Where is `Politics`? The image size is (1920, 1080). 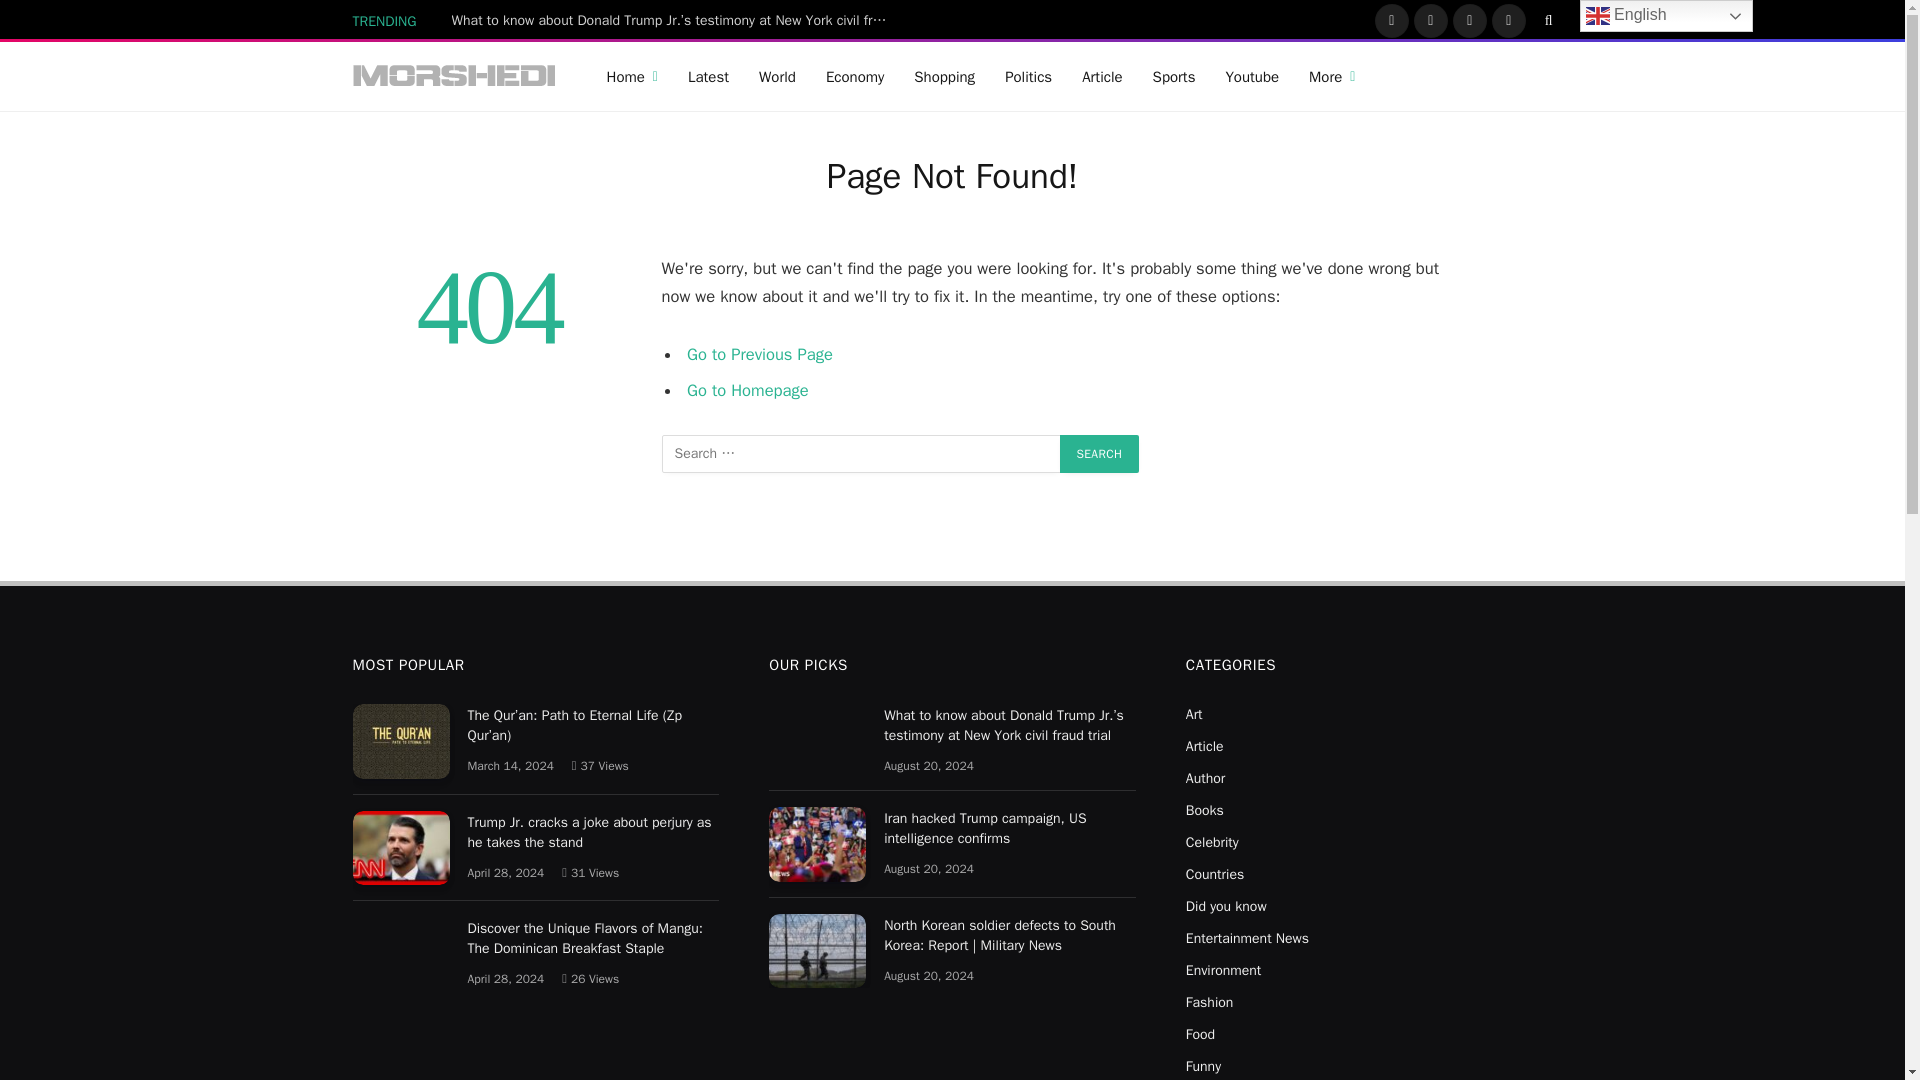 Politics is located at coordinates (1028, 76).